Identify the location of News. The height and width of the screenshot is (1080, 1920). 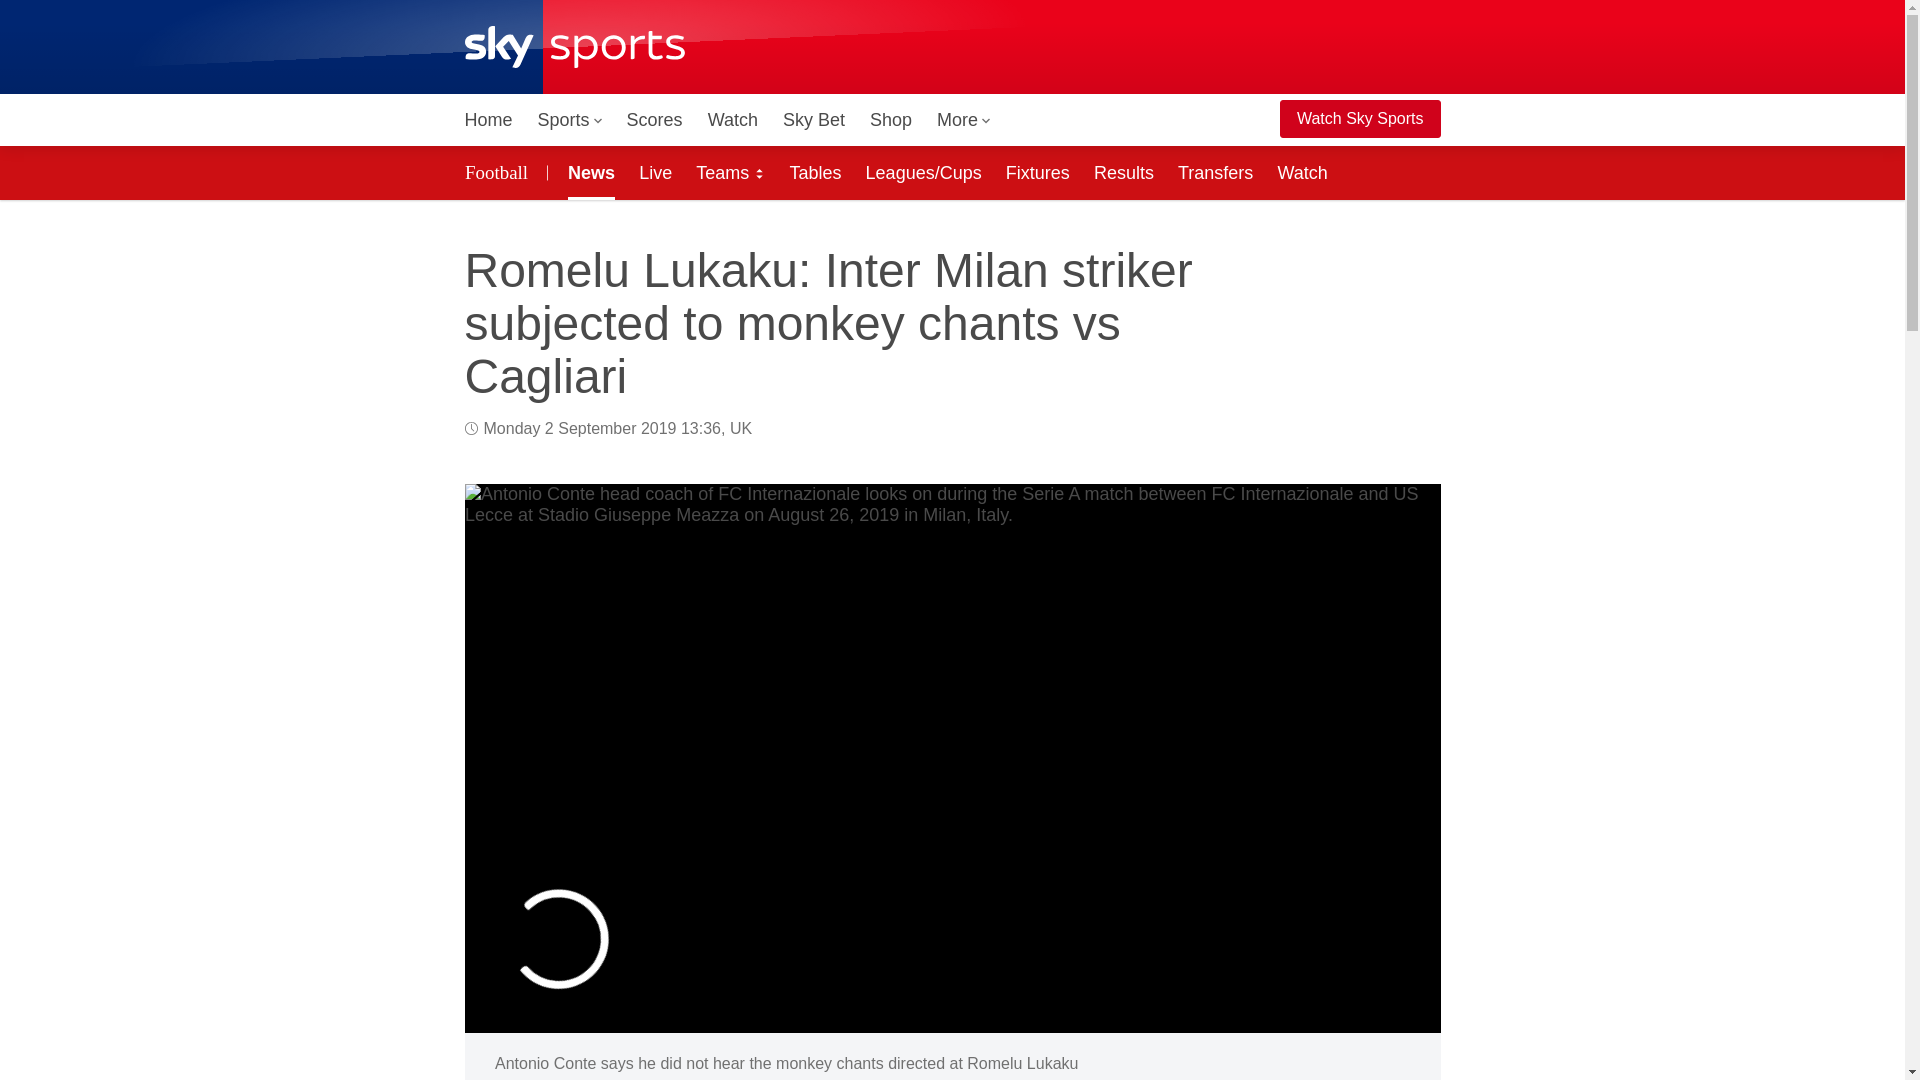
(587, 172).